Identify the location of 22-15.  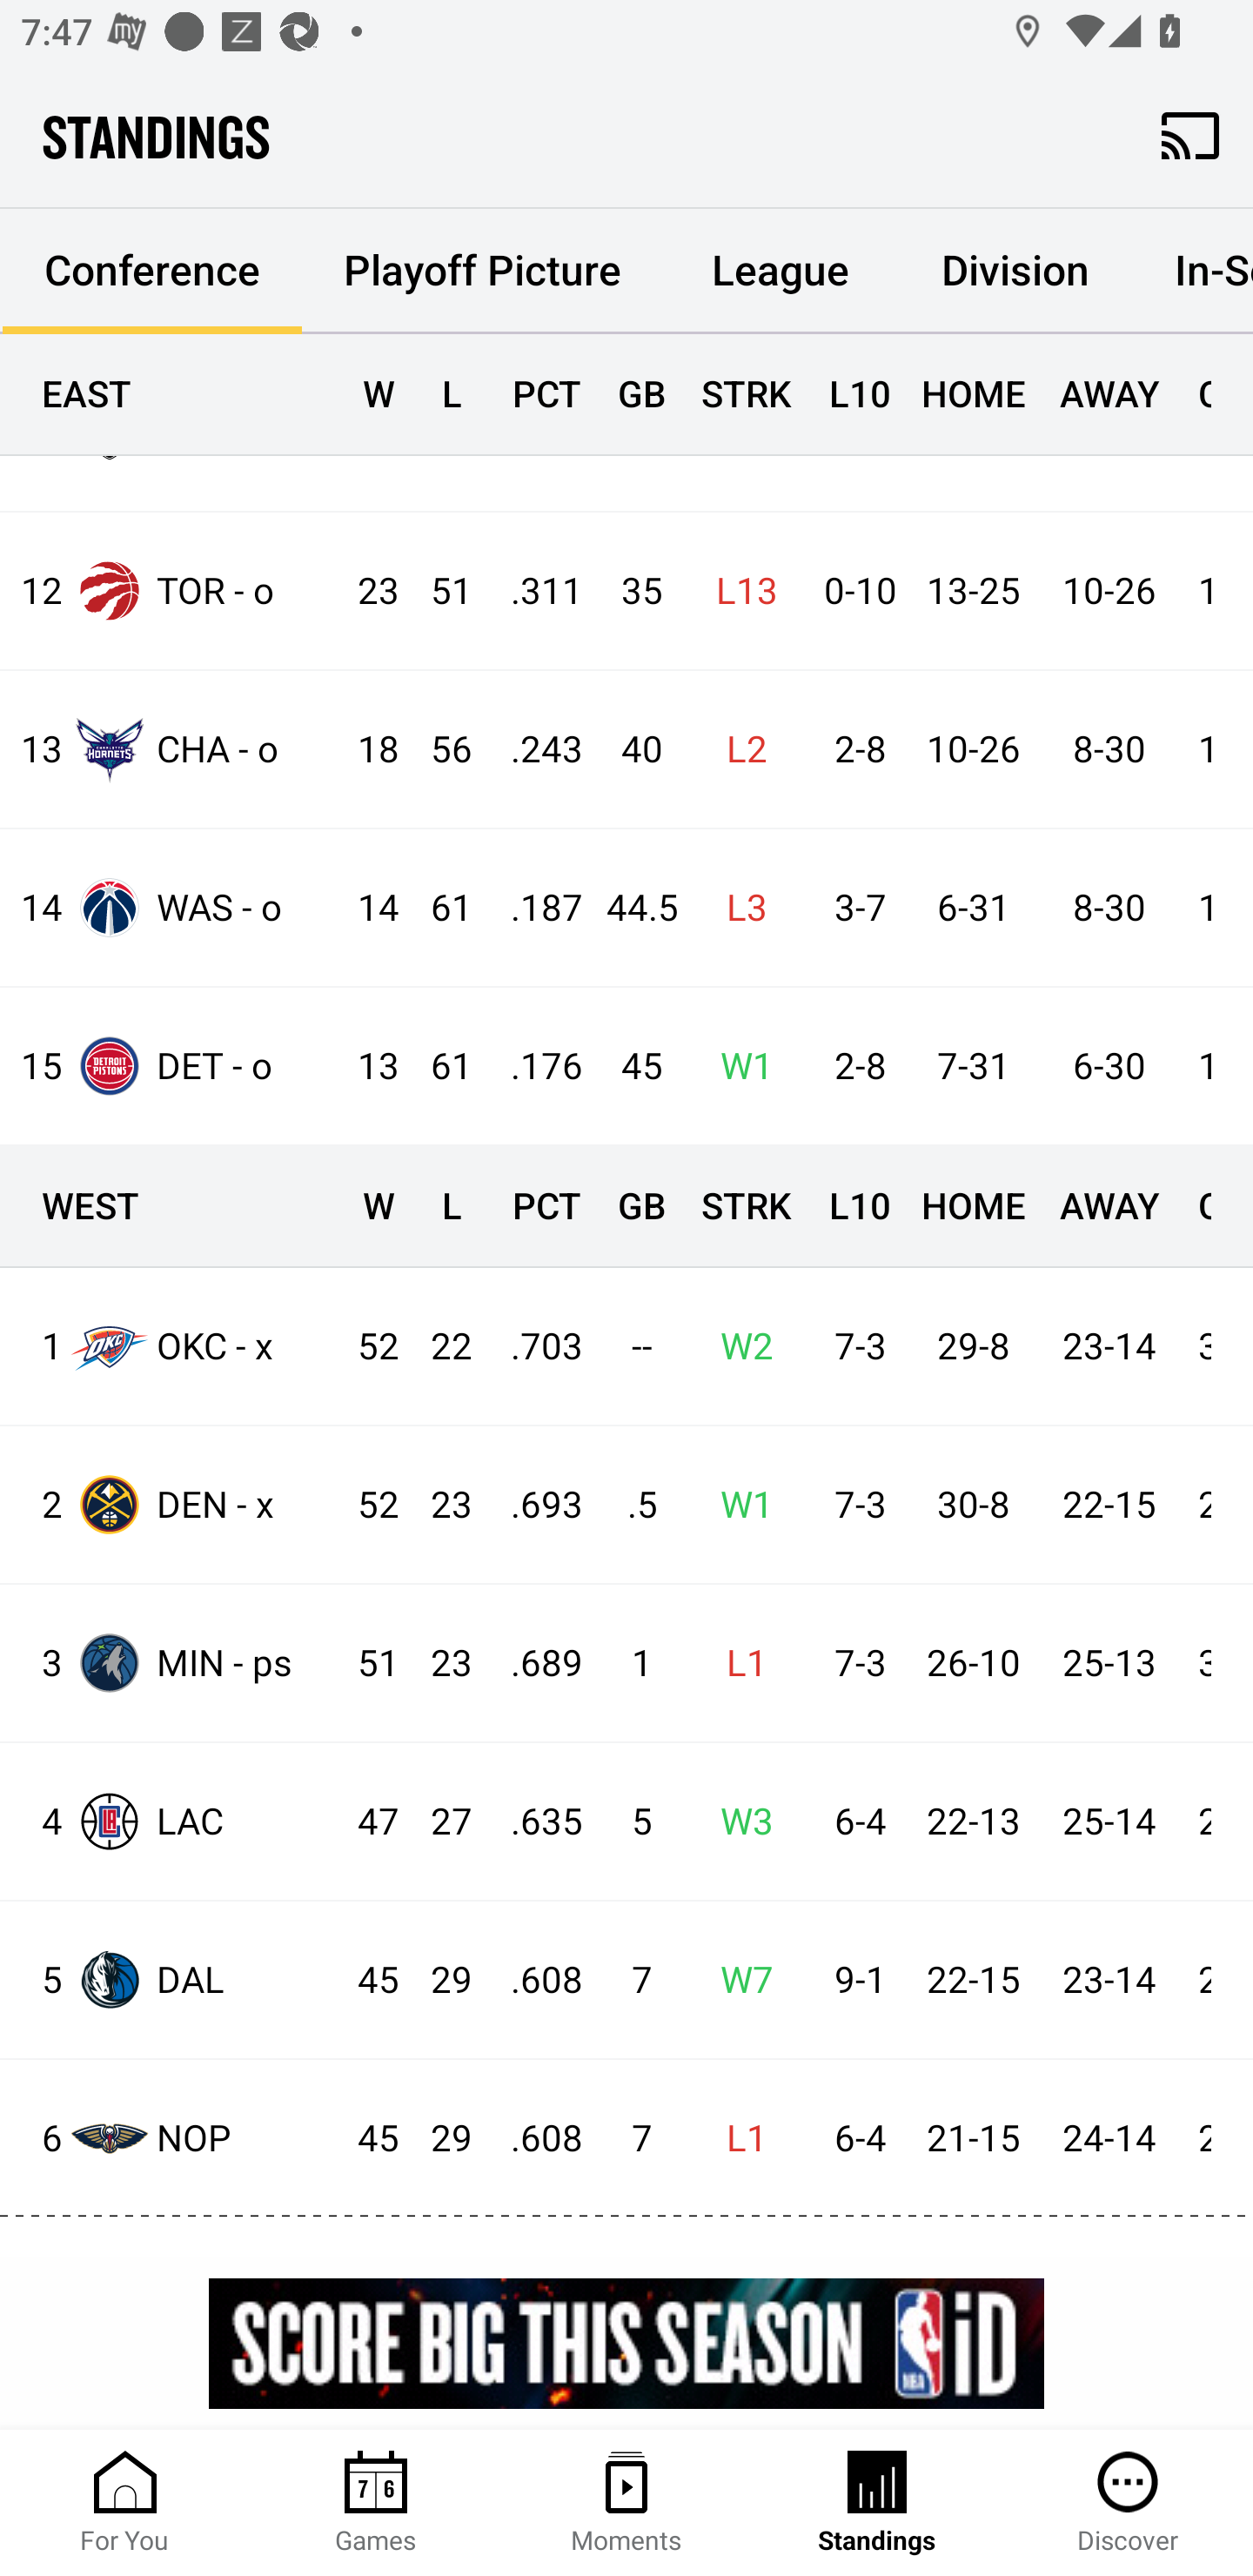
(973, 1981).